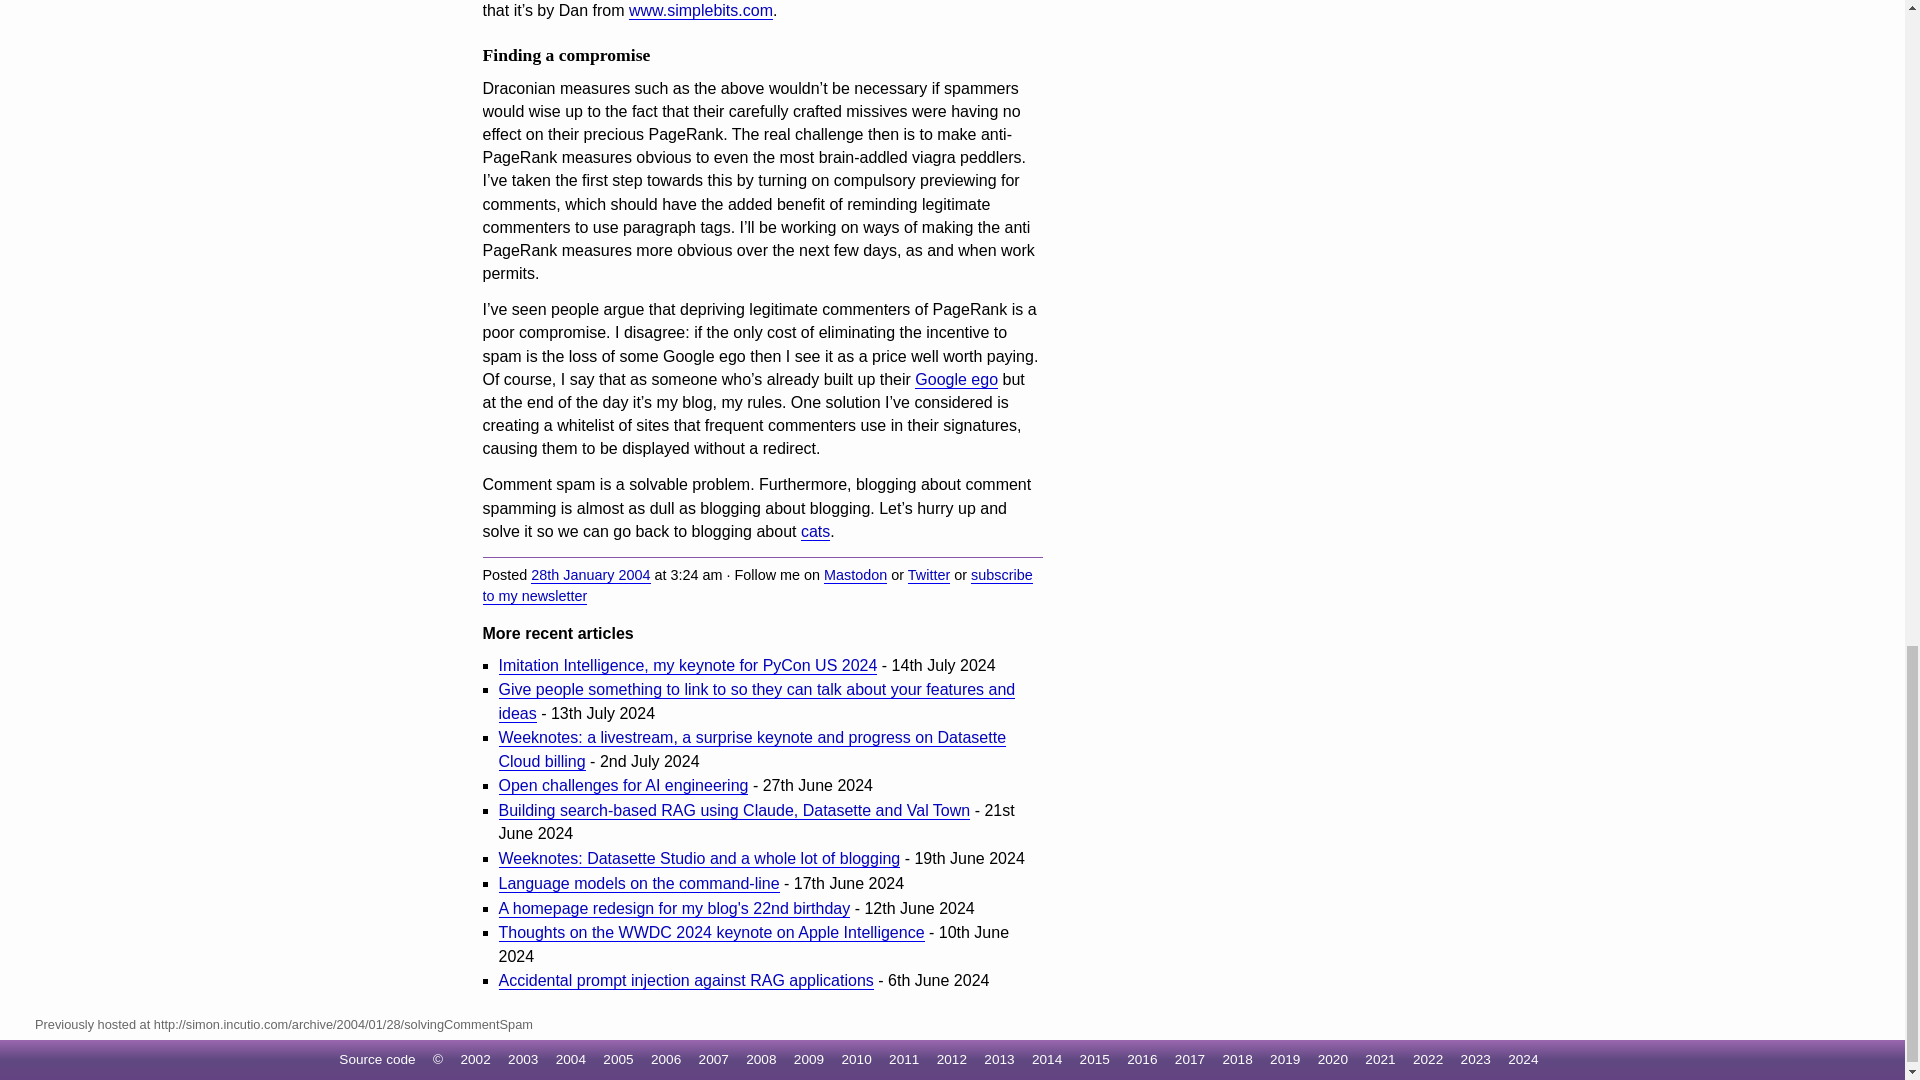 The image size is (1920, 1080). I want to click on Source code, so click(376, 1059).